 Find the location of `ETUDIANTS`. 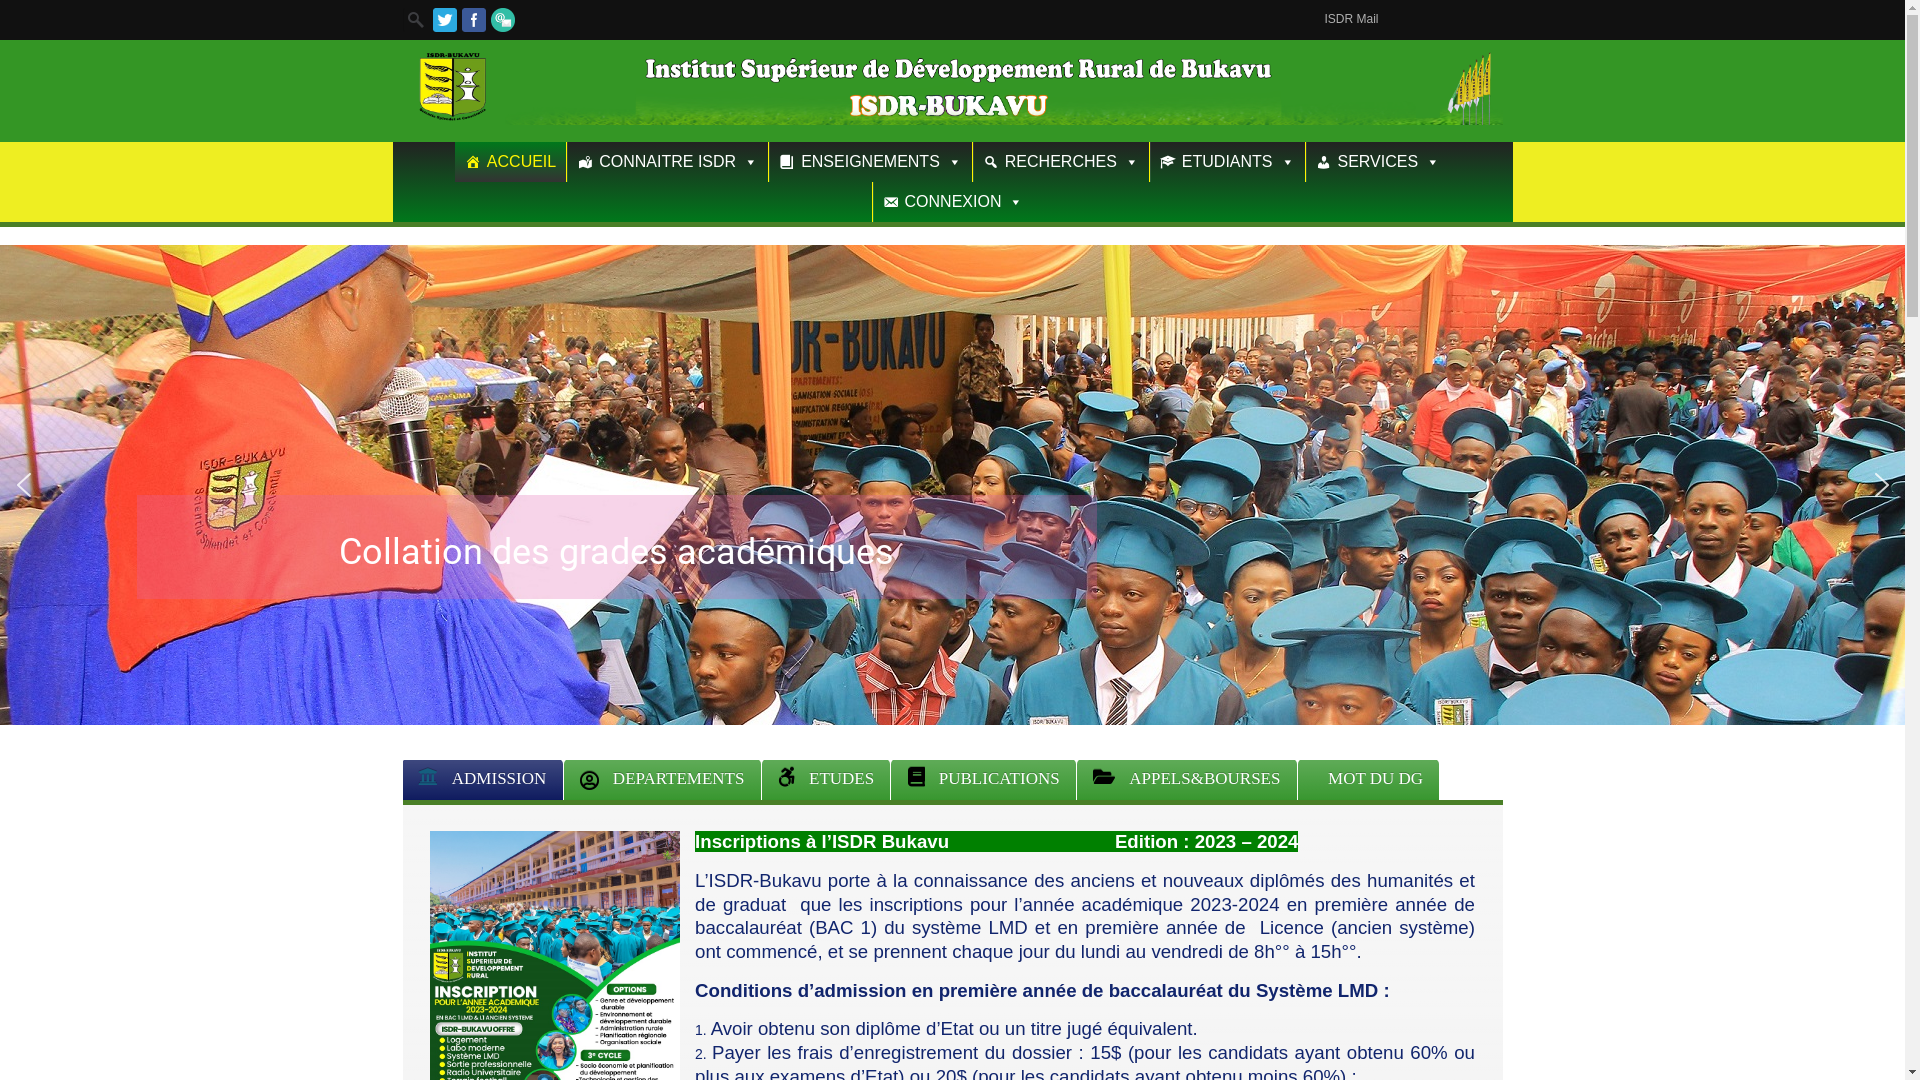

ETUDIANTS is located at coordinates (1228, 162).